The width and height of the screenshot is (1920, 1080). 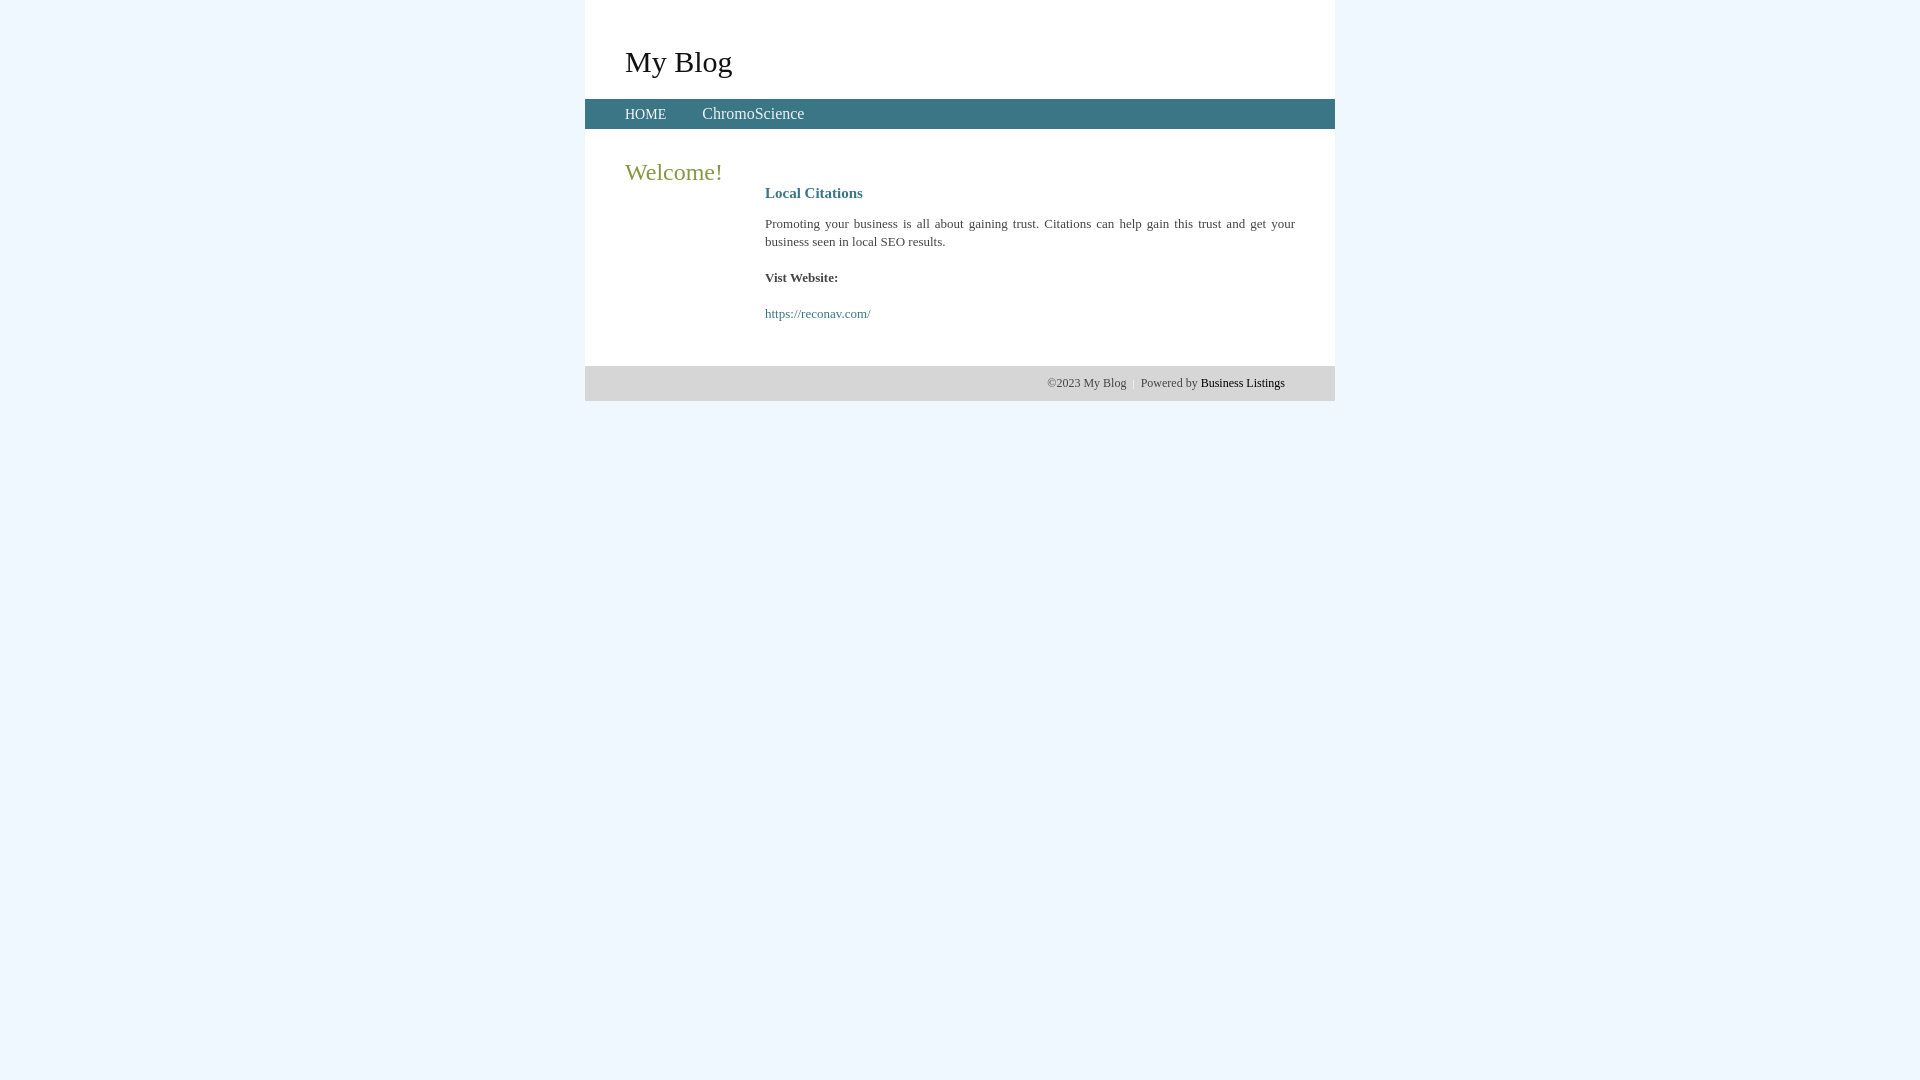 I want to click on ChromoScience, so click(x=753, y=114).